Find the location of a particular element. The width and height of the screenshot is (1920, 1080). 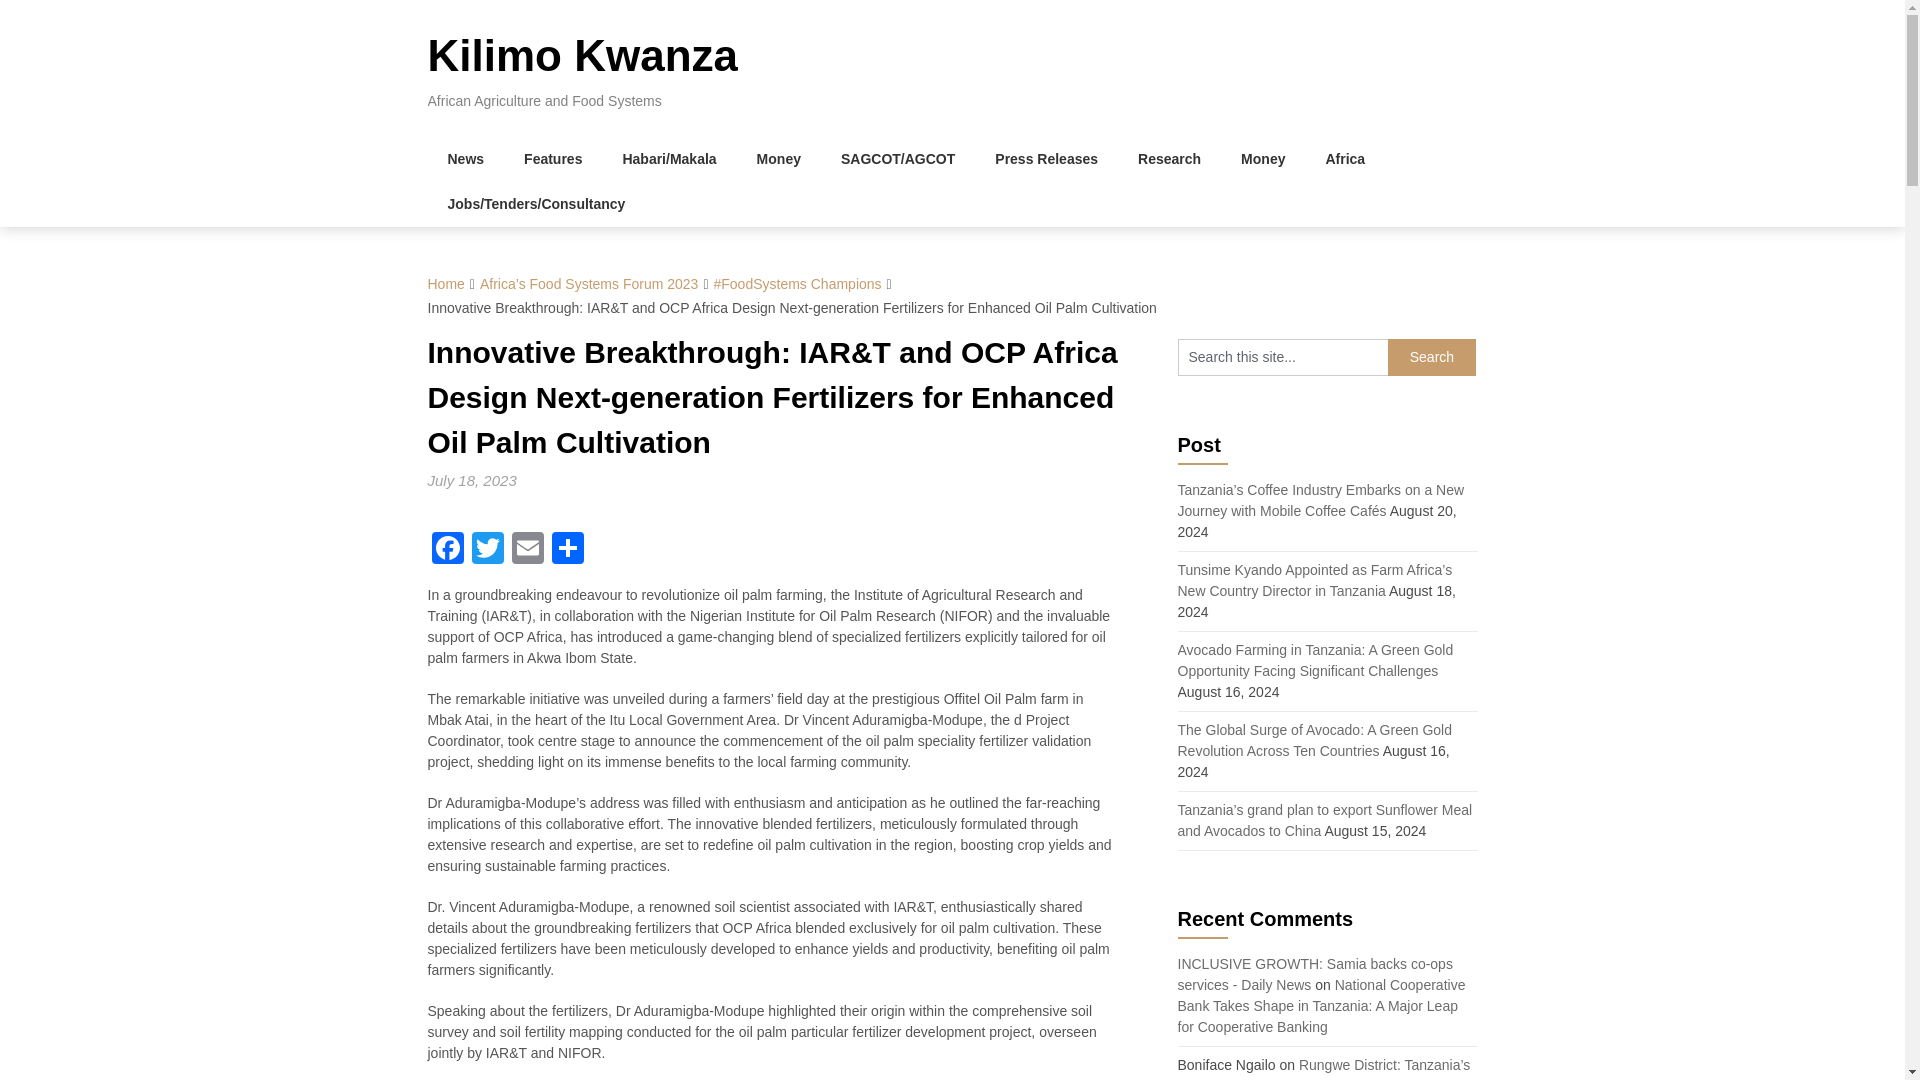

Press Releases is located at coordinates (1046, 160).